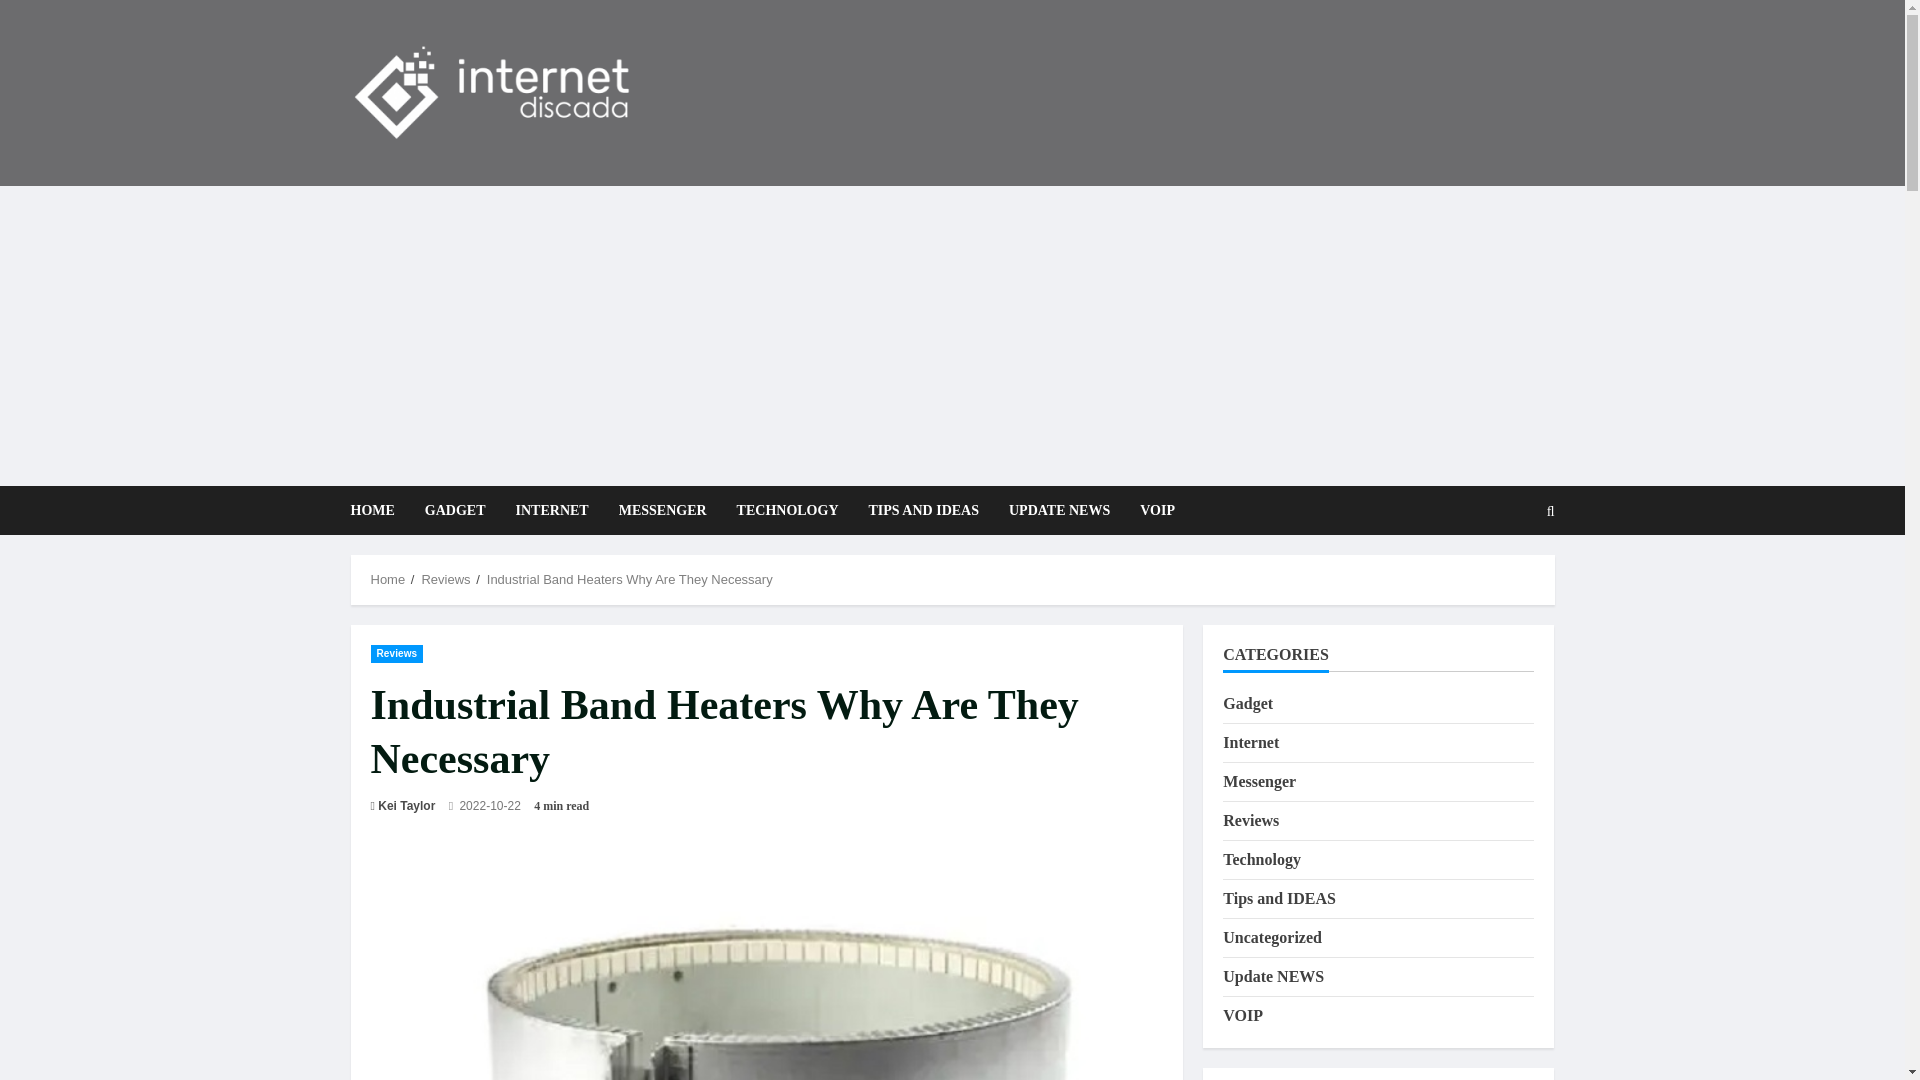 Image resolution: width=1920 pixels, height=1080 pixels. I want to click on Search, so click(1502, 579).